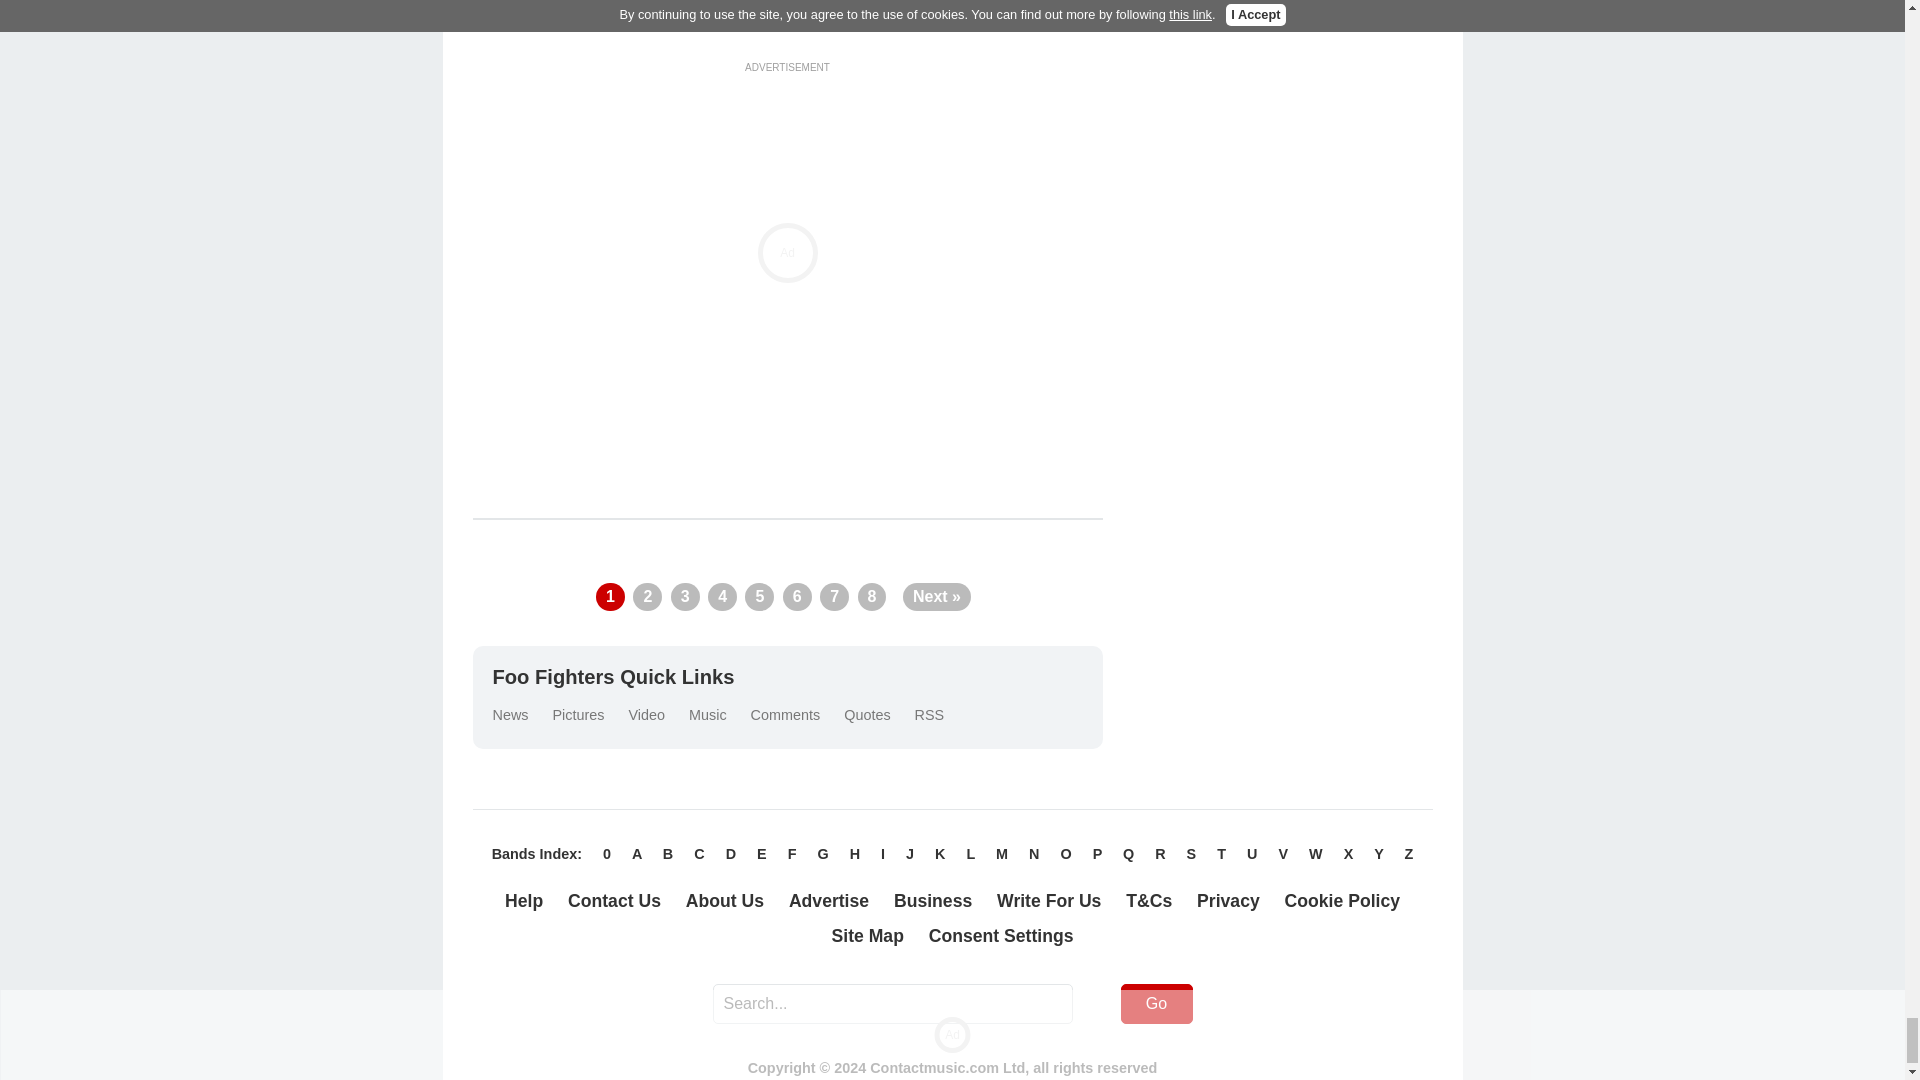 This screenshot has height=1080, width=1920. Describe the element at coordinates (1156, 1003) in the screenshot. I see `Go` at that location.